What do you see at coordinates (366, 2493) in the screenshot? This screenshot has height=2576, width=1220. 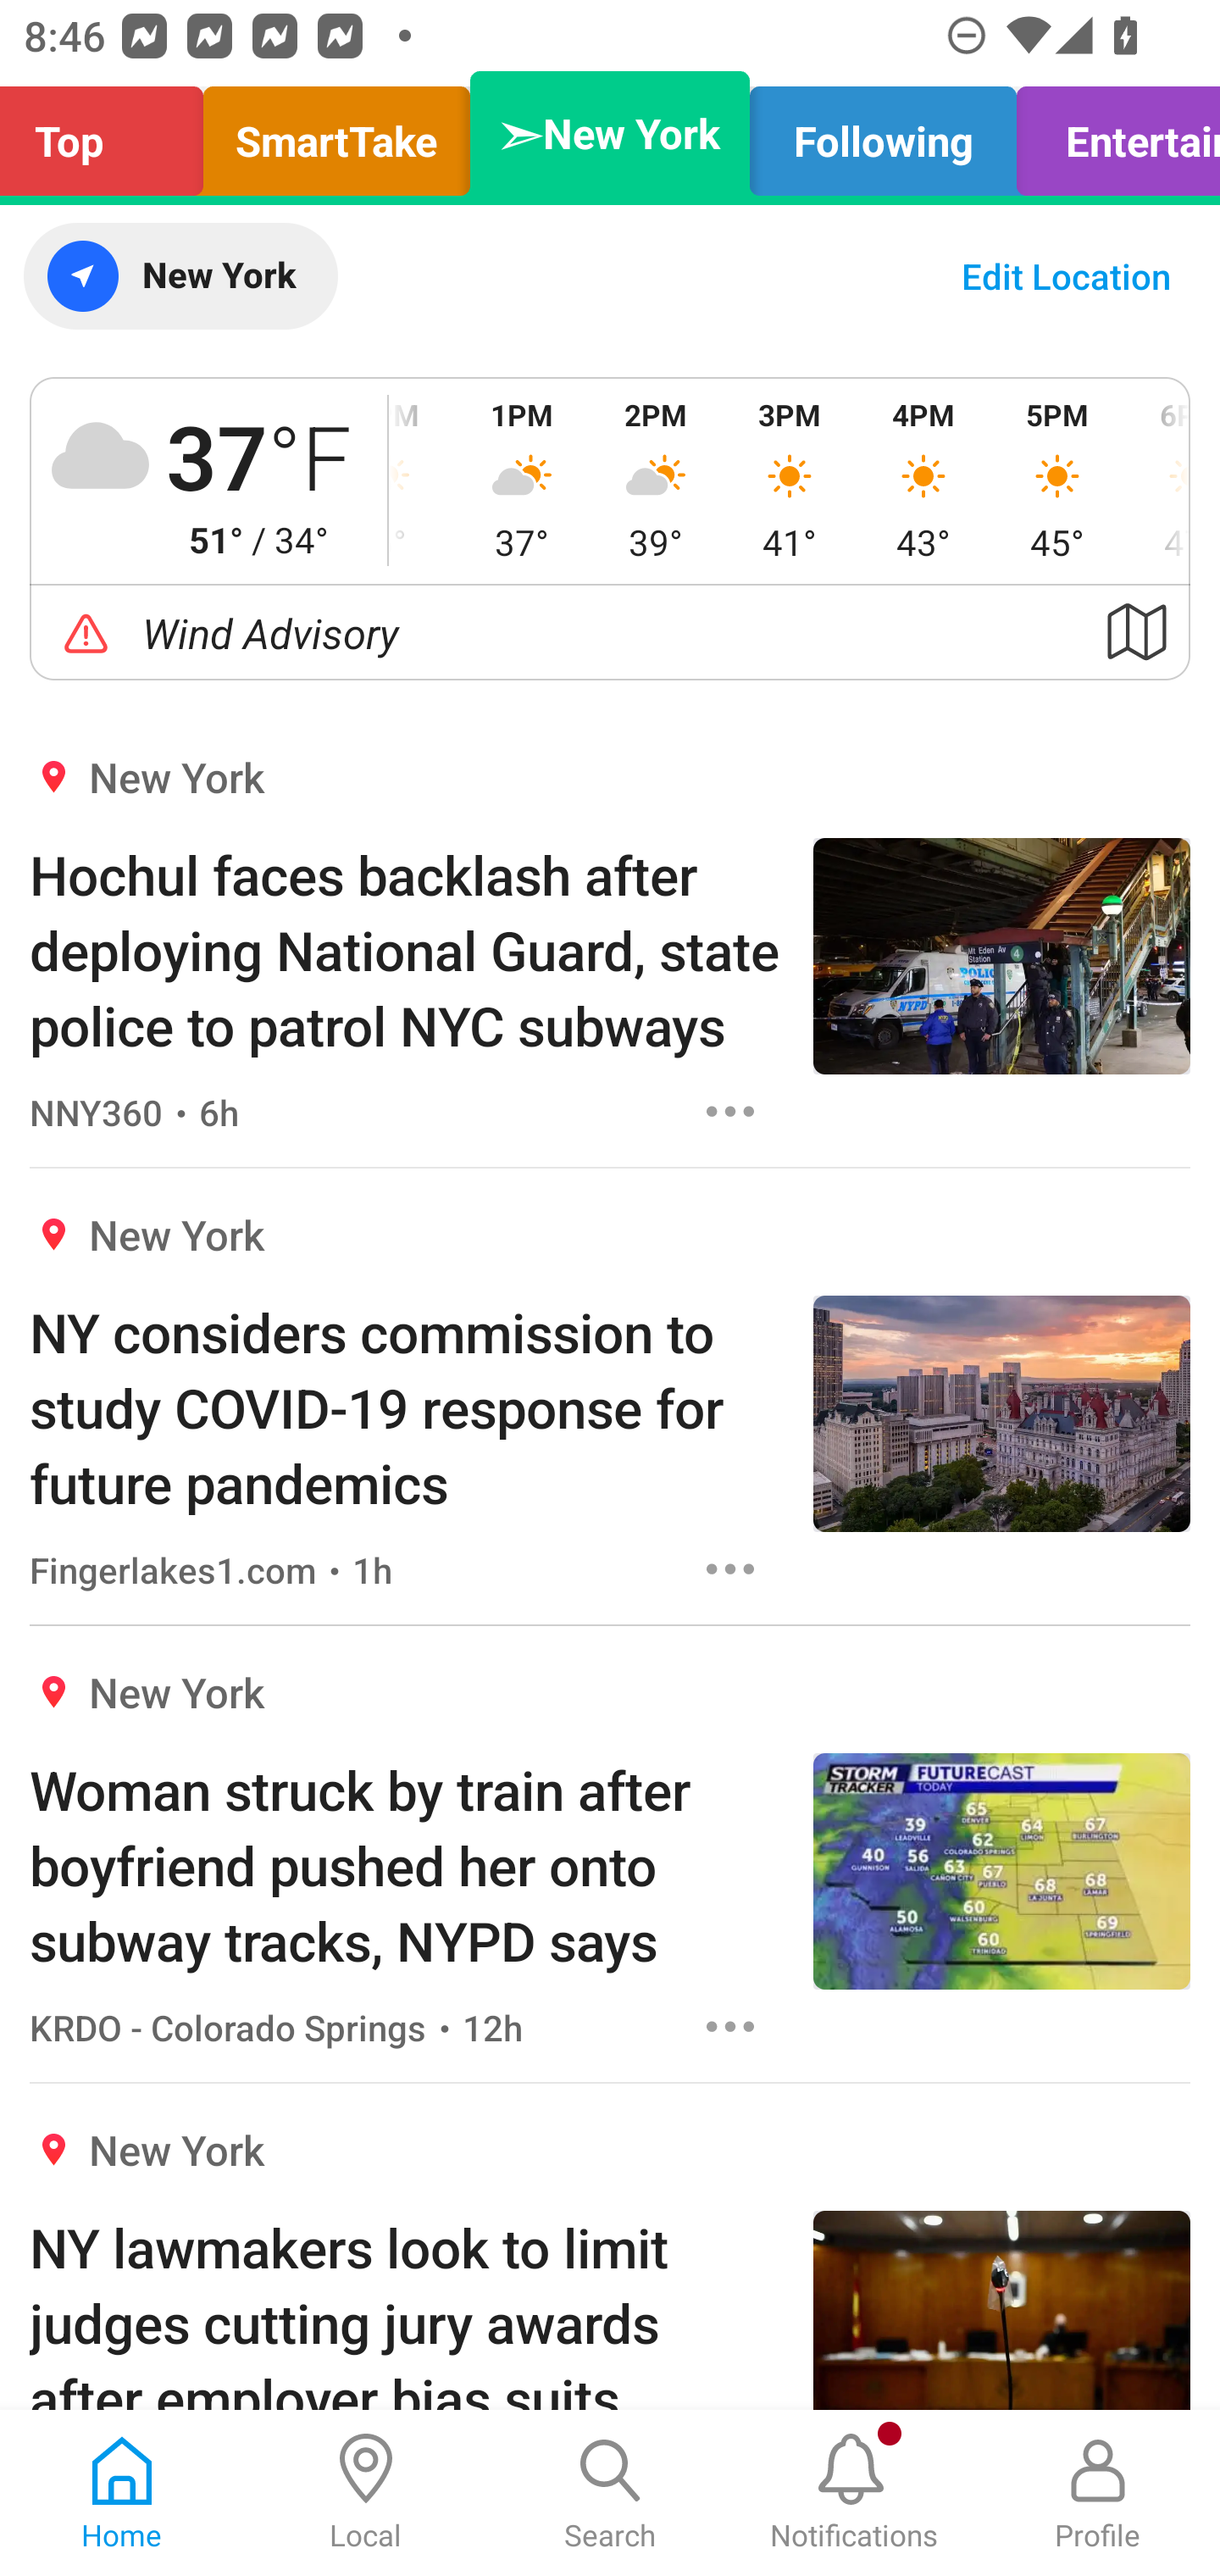 I see `Local` at bounding box center [366, 2493].